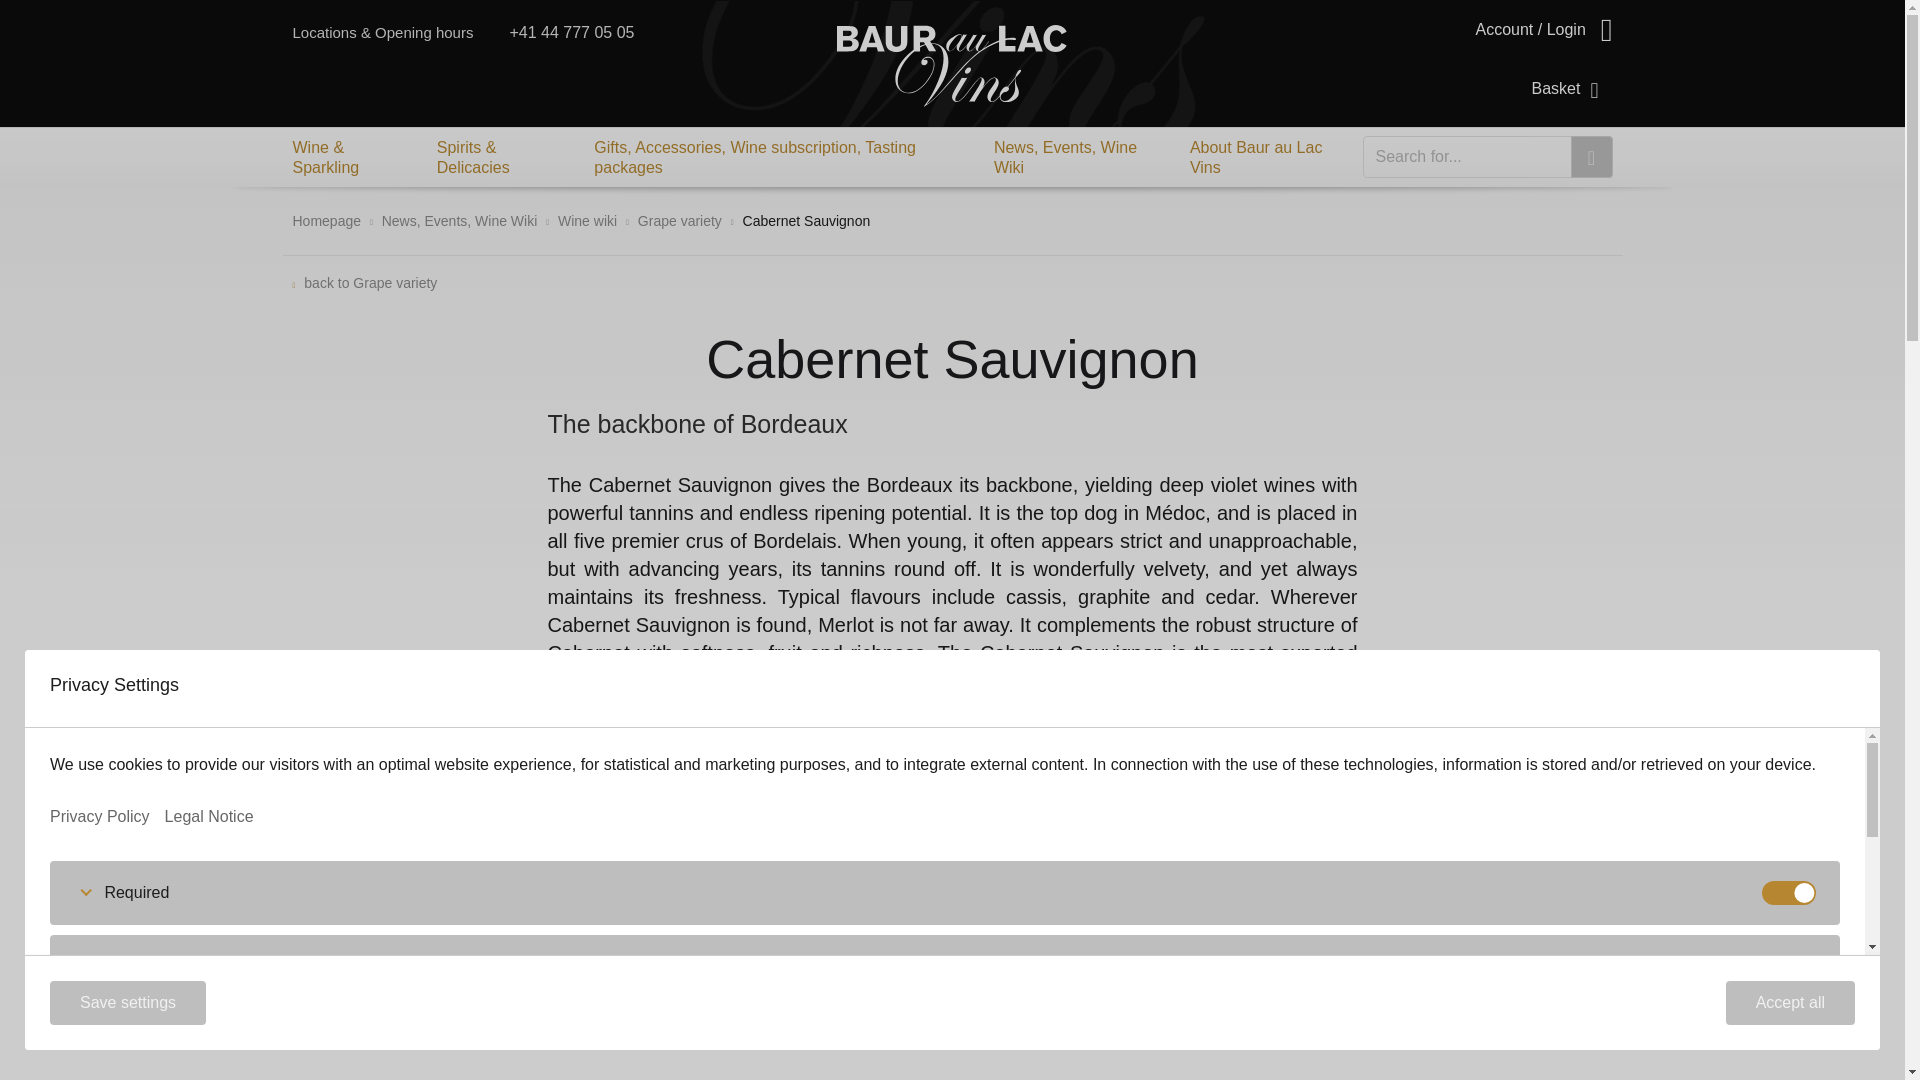 Image resolution: width=1920 pixels, height=1080 pixels. What do you see at coordinates (710, 938) in the screenshot?
I see `Parker 94 Points` at bounding box center [710, 938].